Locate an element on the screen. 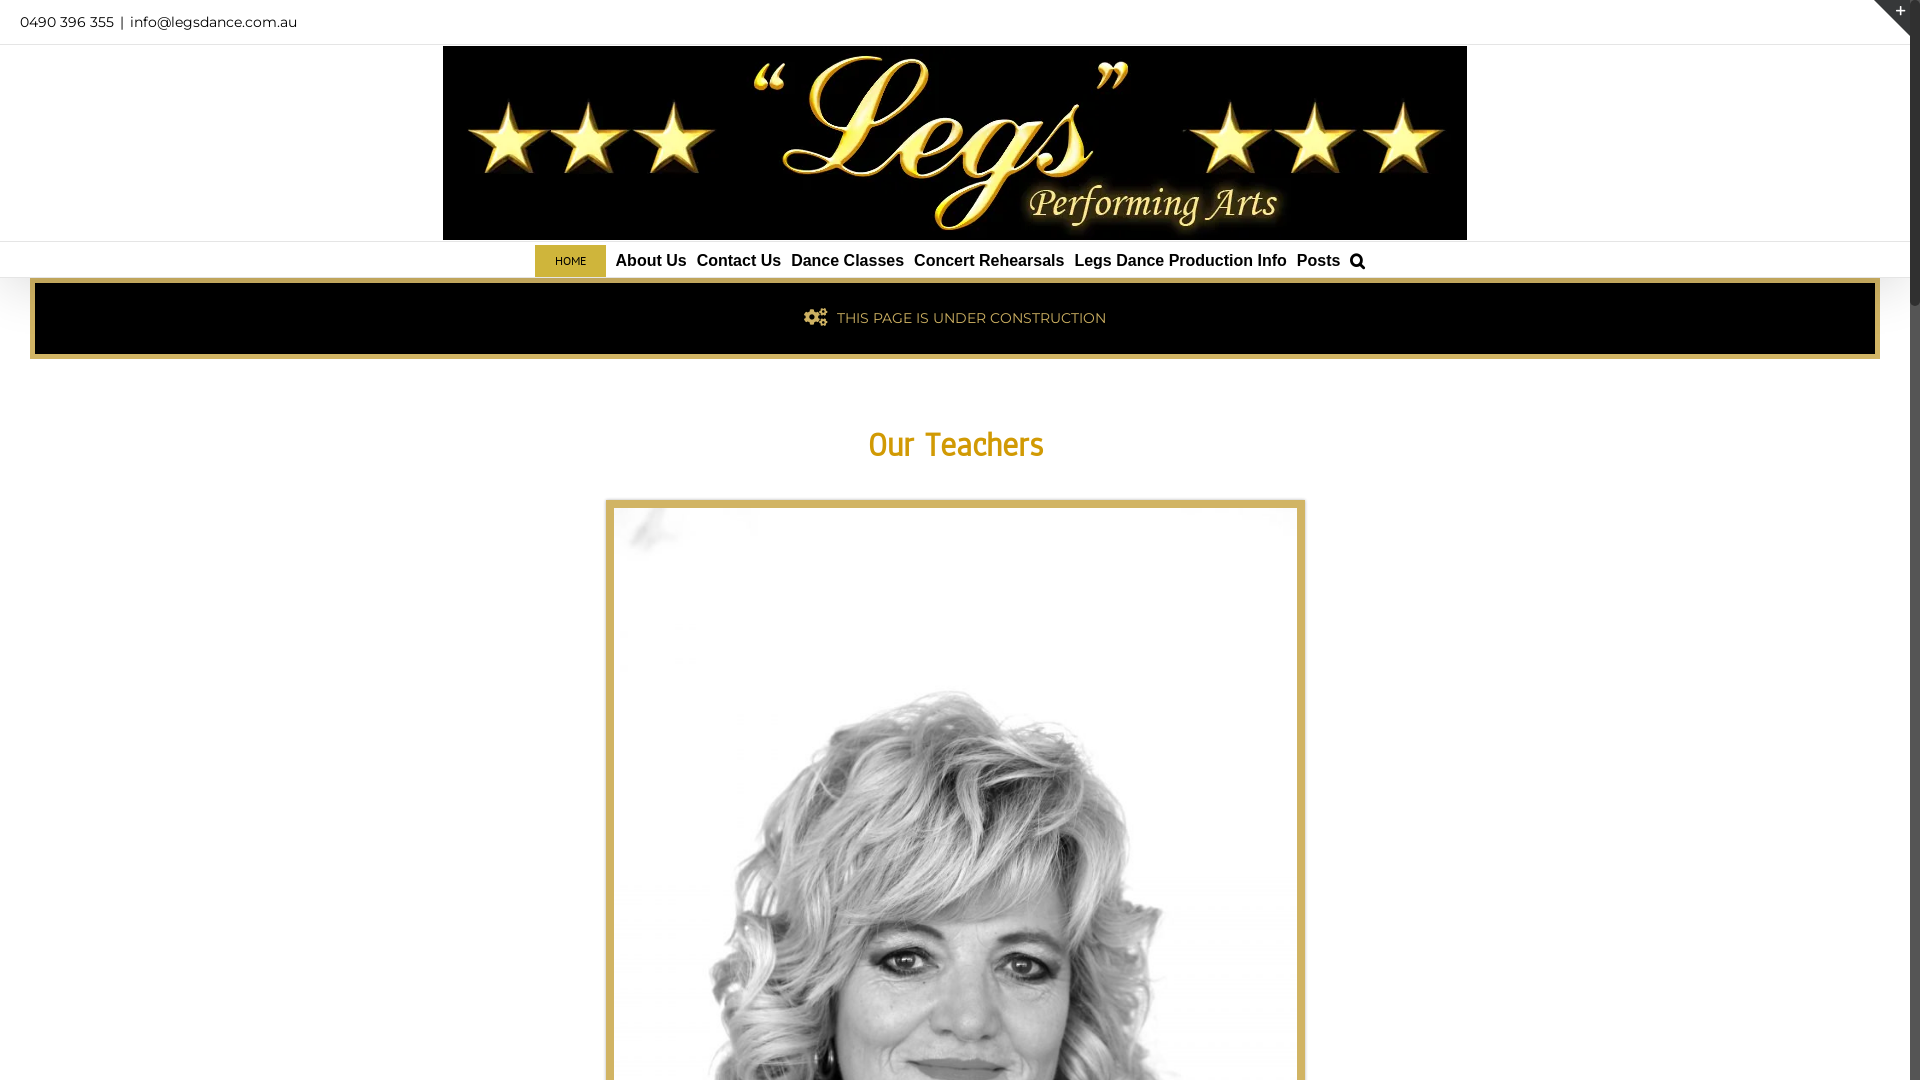 The image size is (1920, 1080). Search is located at coordinates (1358, 260).